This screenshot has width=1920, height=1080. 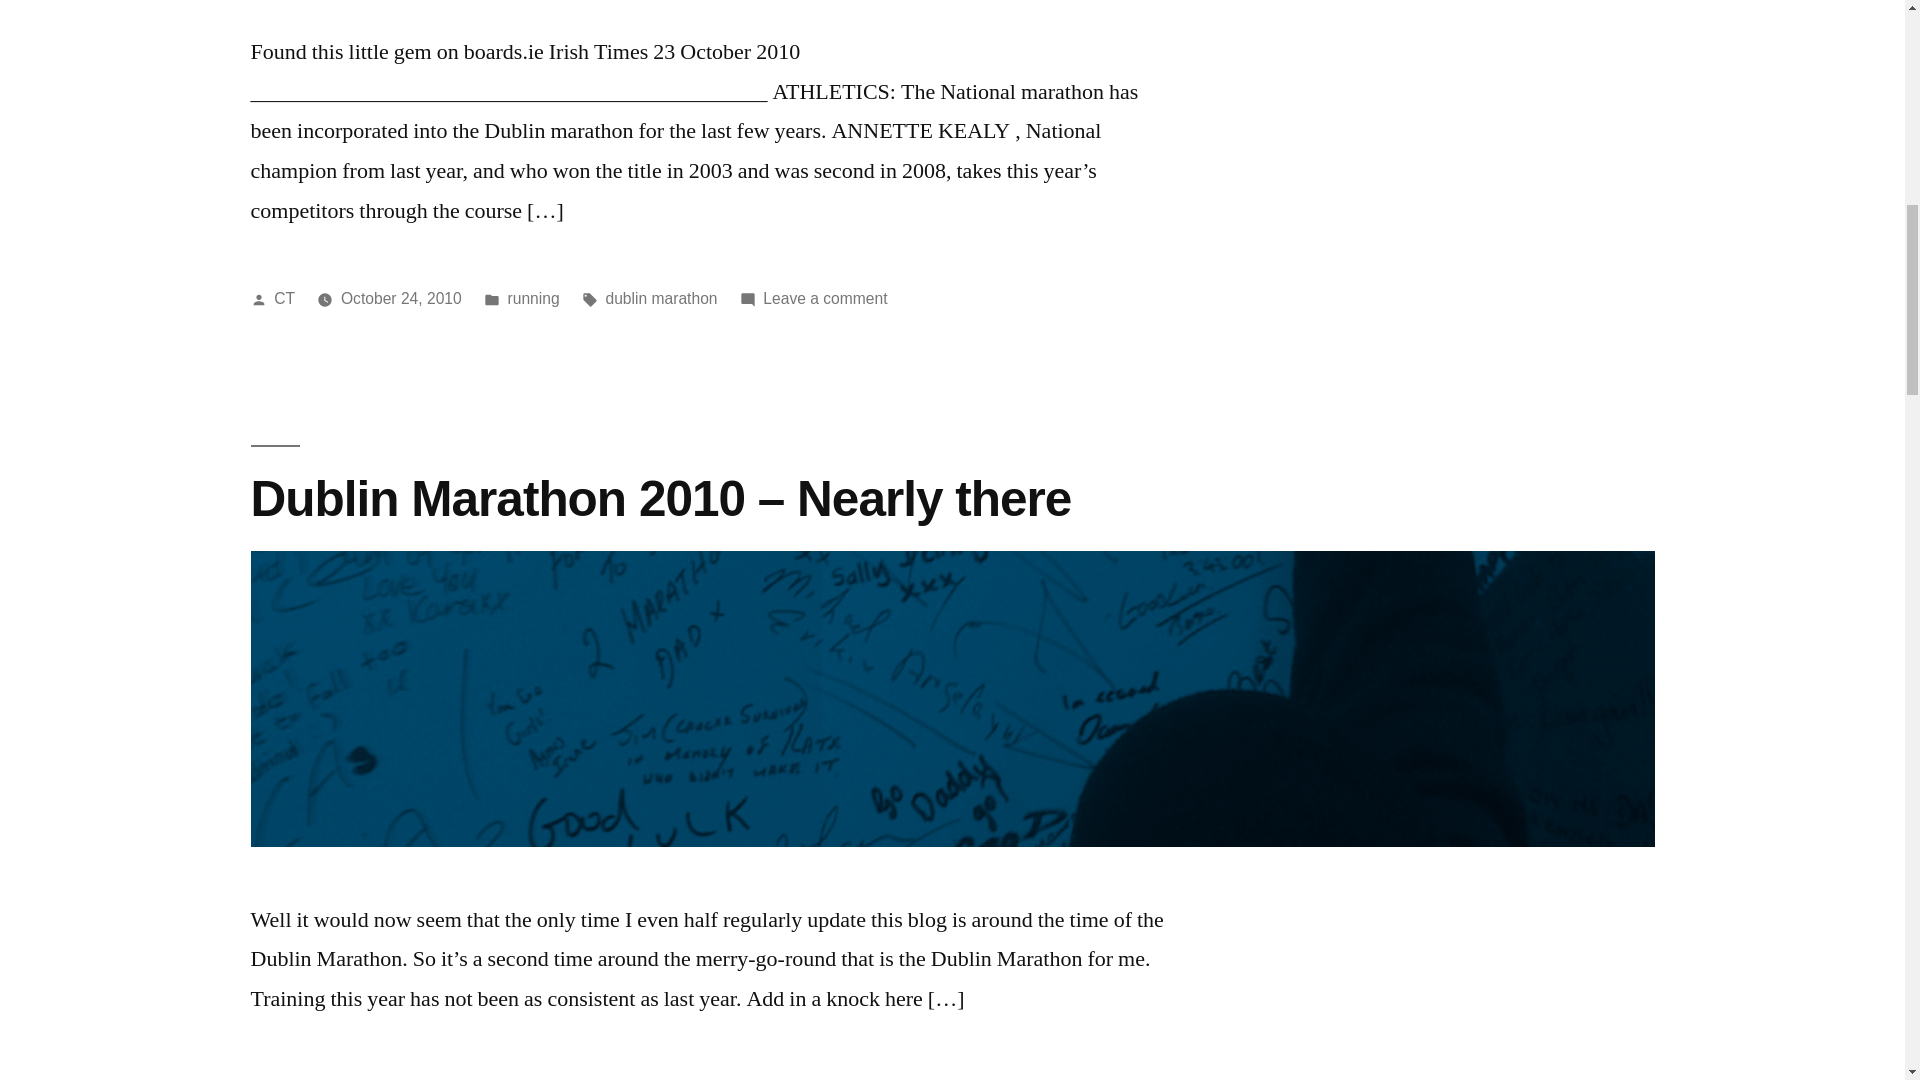 I want to click on running, so click(x=534, y=1078).